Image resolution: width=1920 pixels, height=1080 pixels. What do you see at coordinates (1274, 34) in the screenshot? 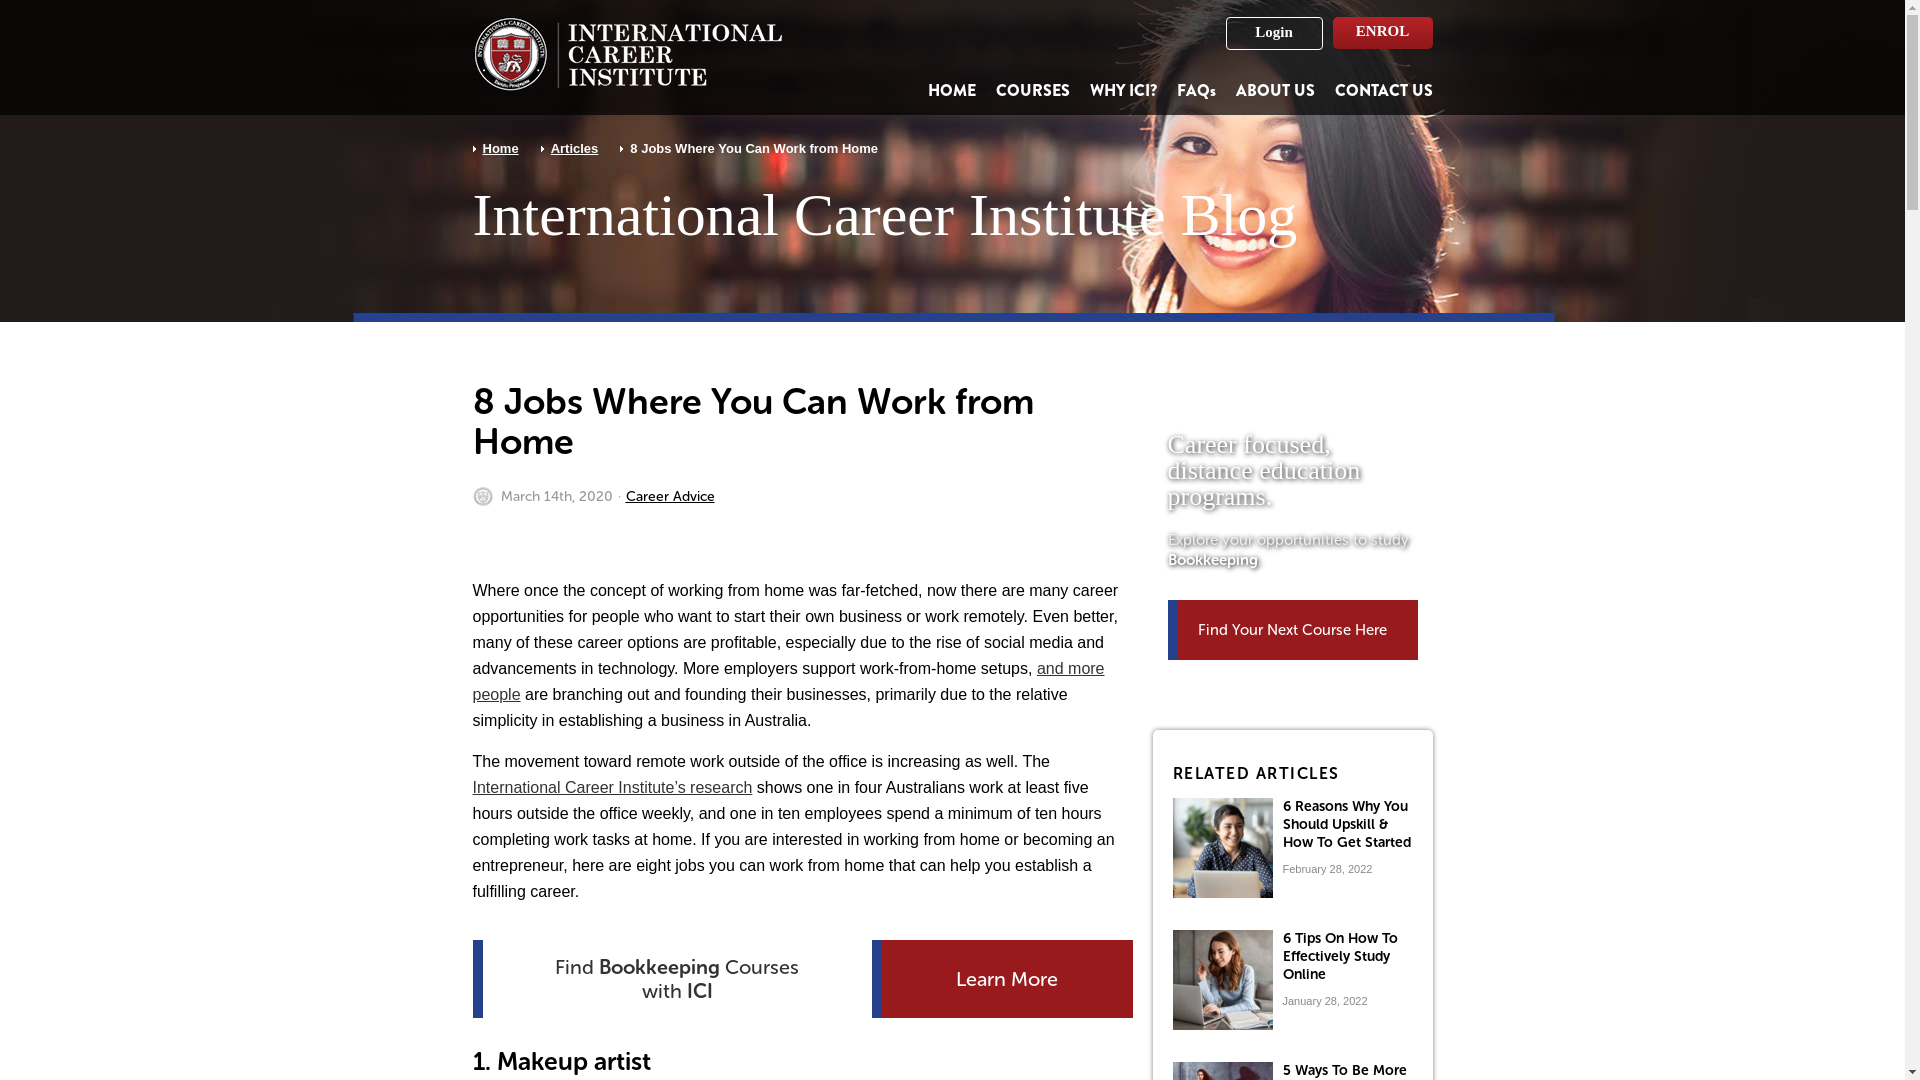
I see `Login` at bounding box center [1274, 34].